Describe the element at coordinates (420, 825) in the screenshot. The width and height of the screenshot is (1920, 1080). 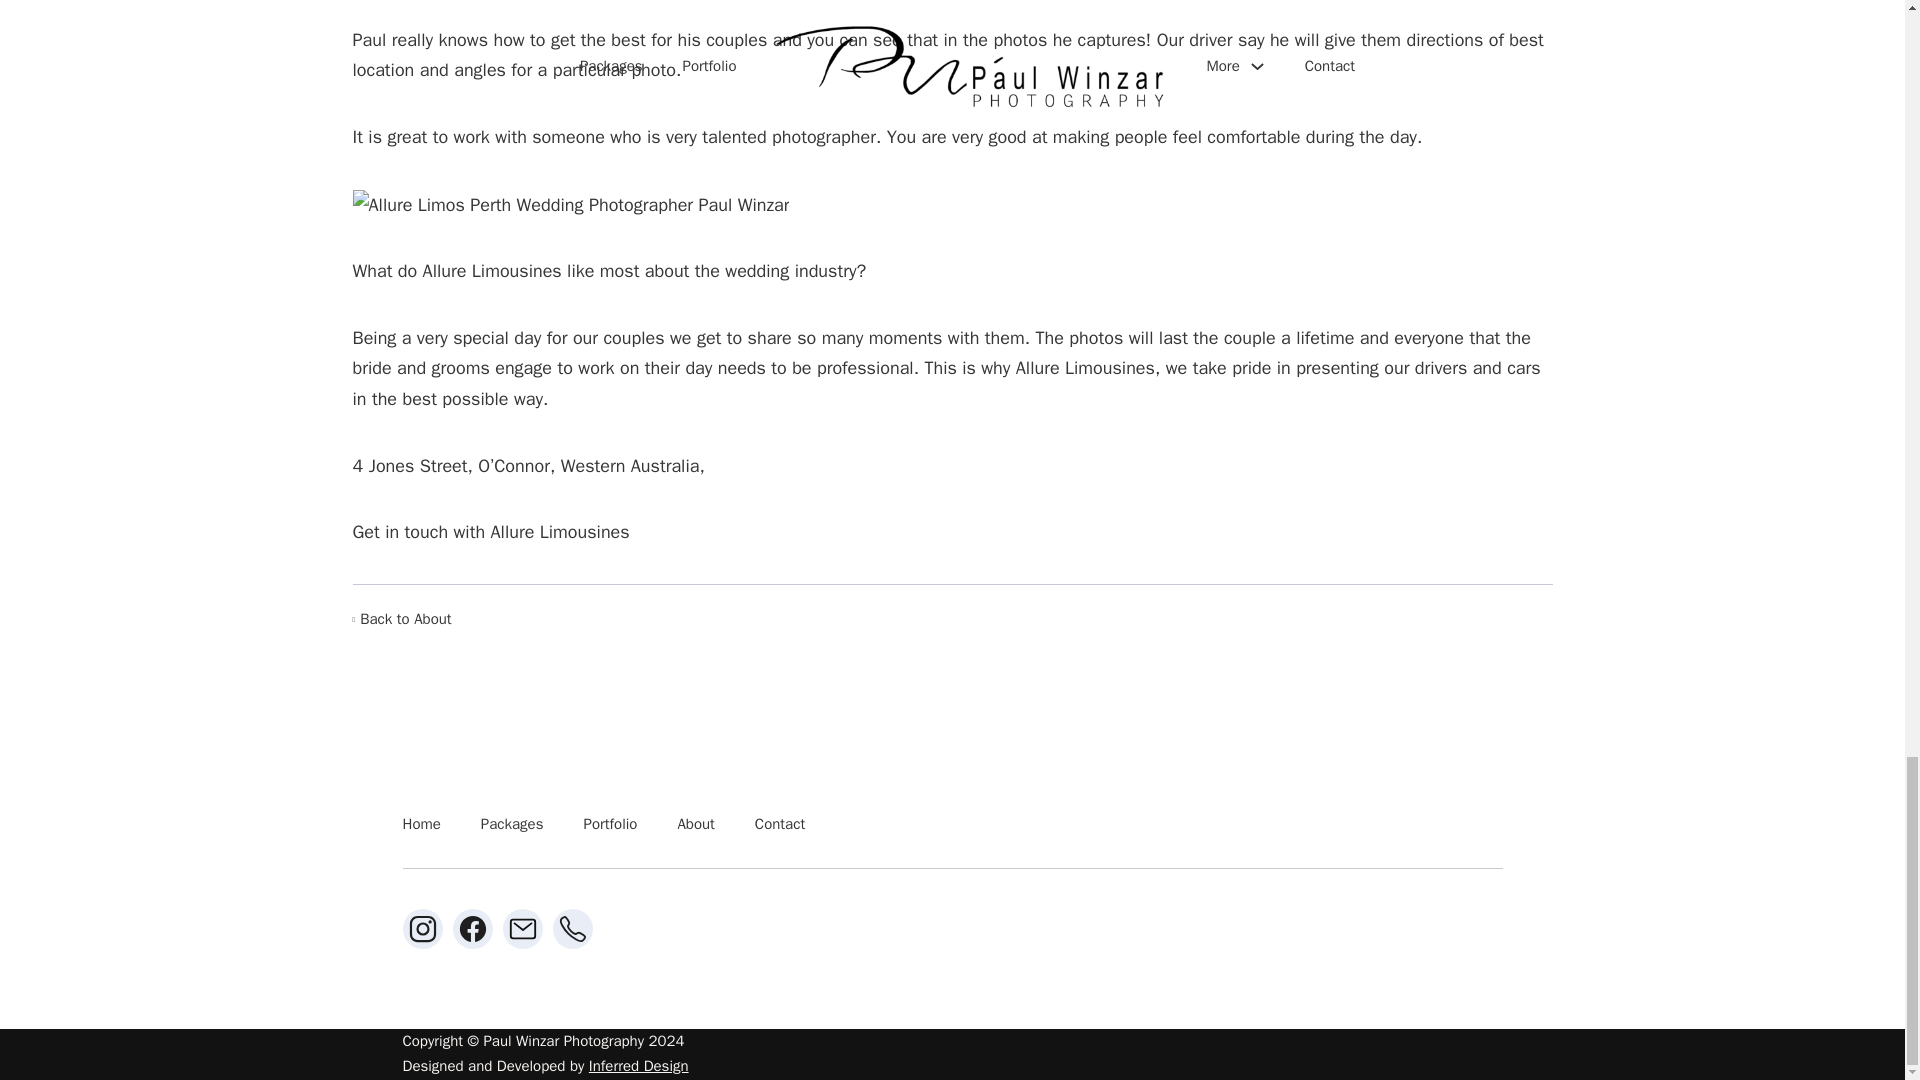
I see `Home` at that location.